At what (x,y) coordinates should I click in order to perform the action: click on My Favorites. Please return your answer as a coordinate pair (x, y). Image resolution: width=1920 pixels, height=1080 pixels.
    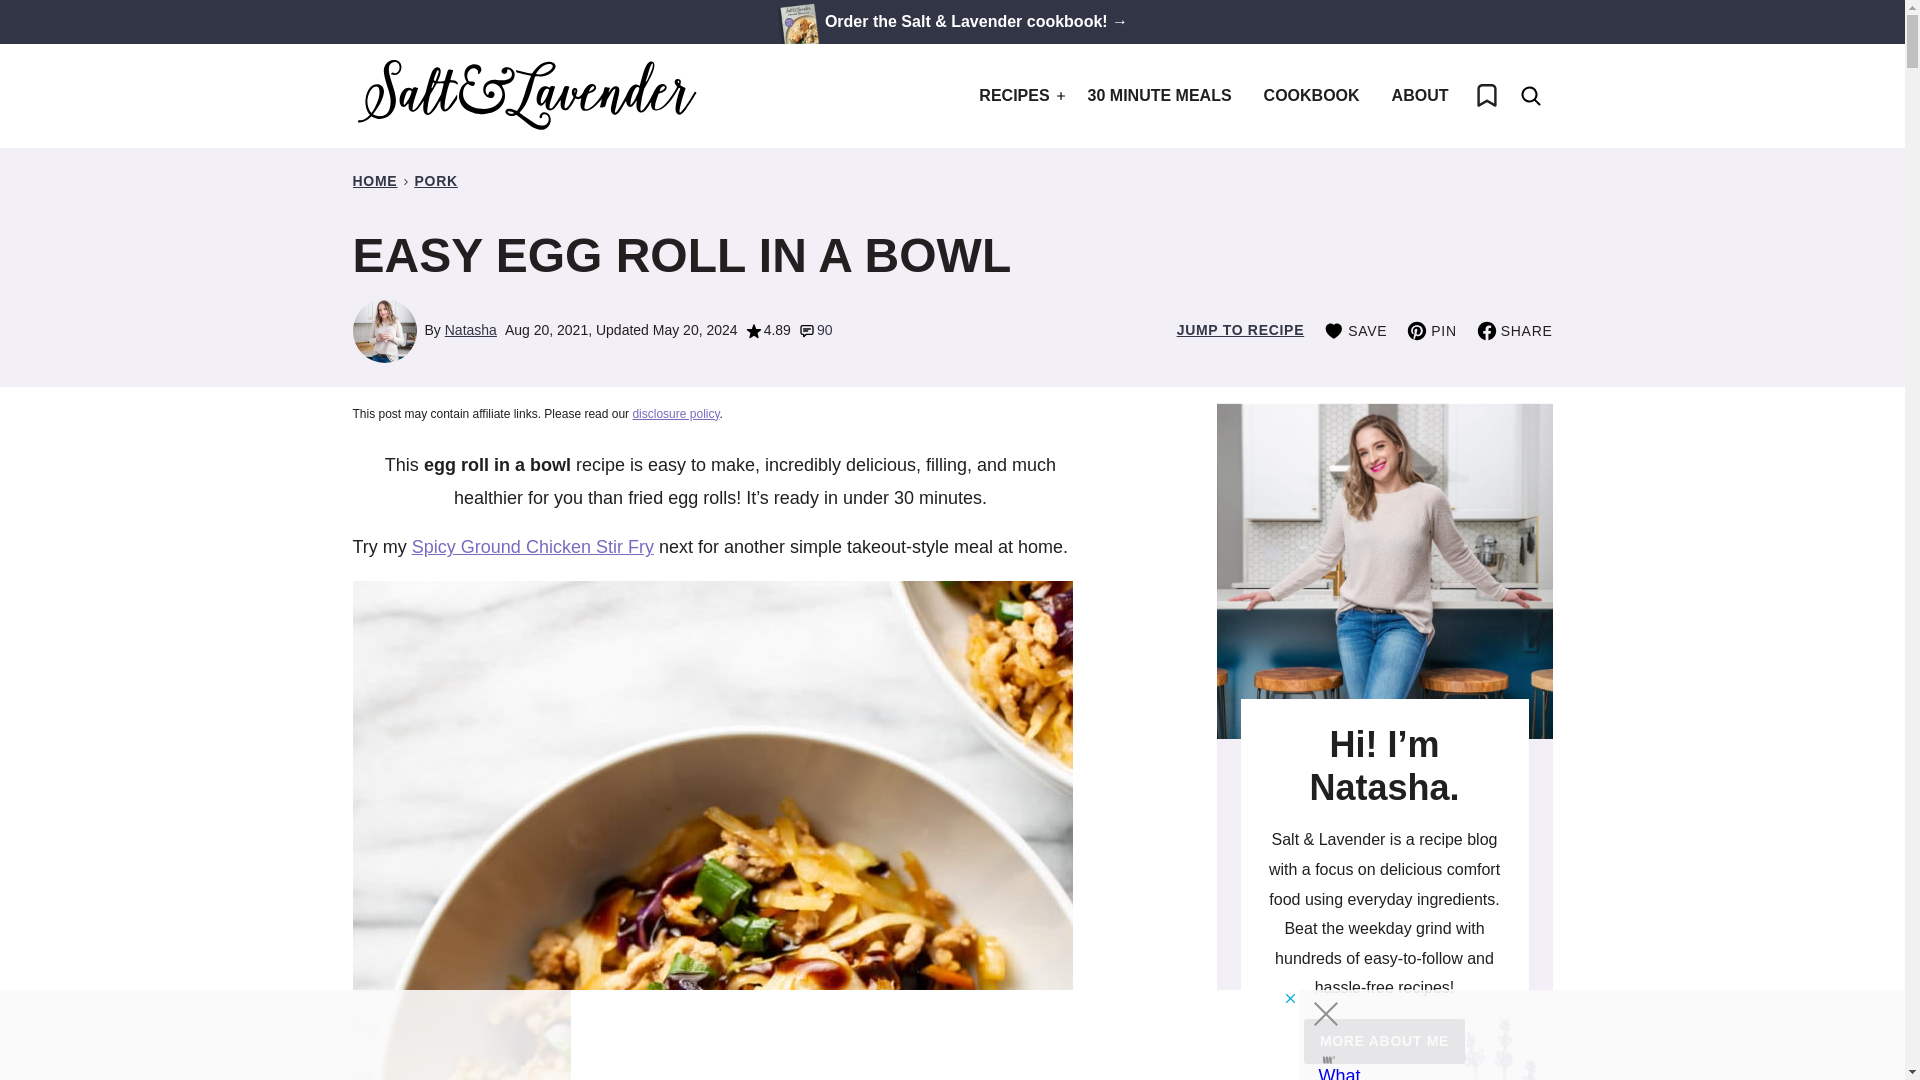
    Looking at the image, I should click on (1485, 96).